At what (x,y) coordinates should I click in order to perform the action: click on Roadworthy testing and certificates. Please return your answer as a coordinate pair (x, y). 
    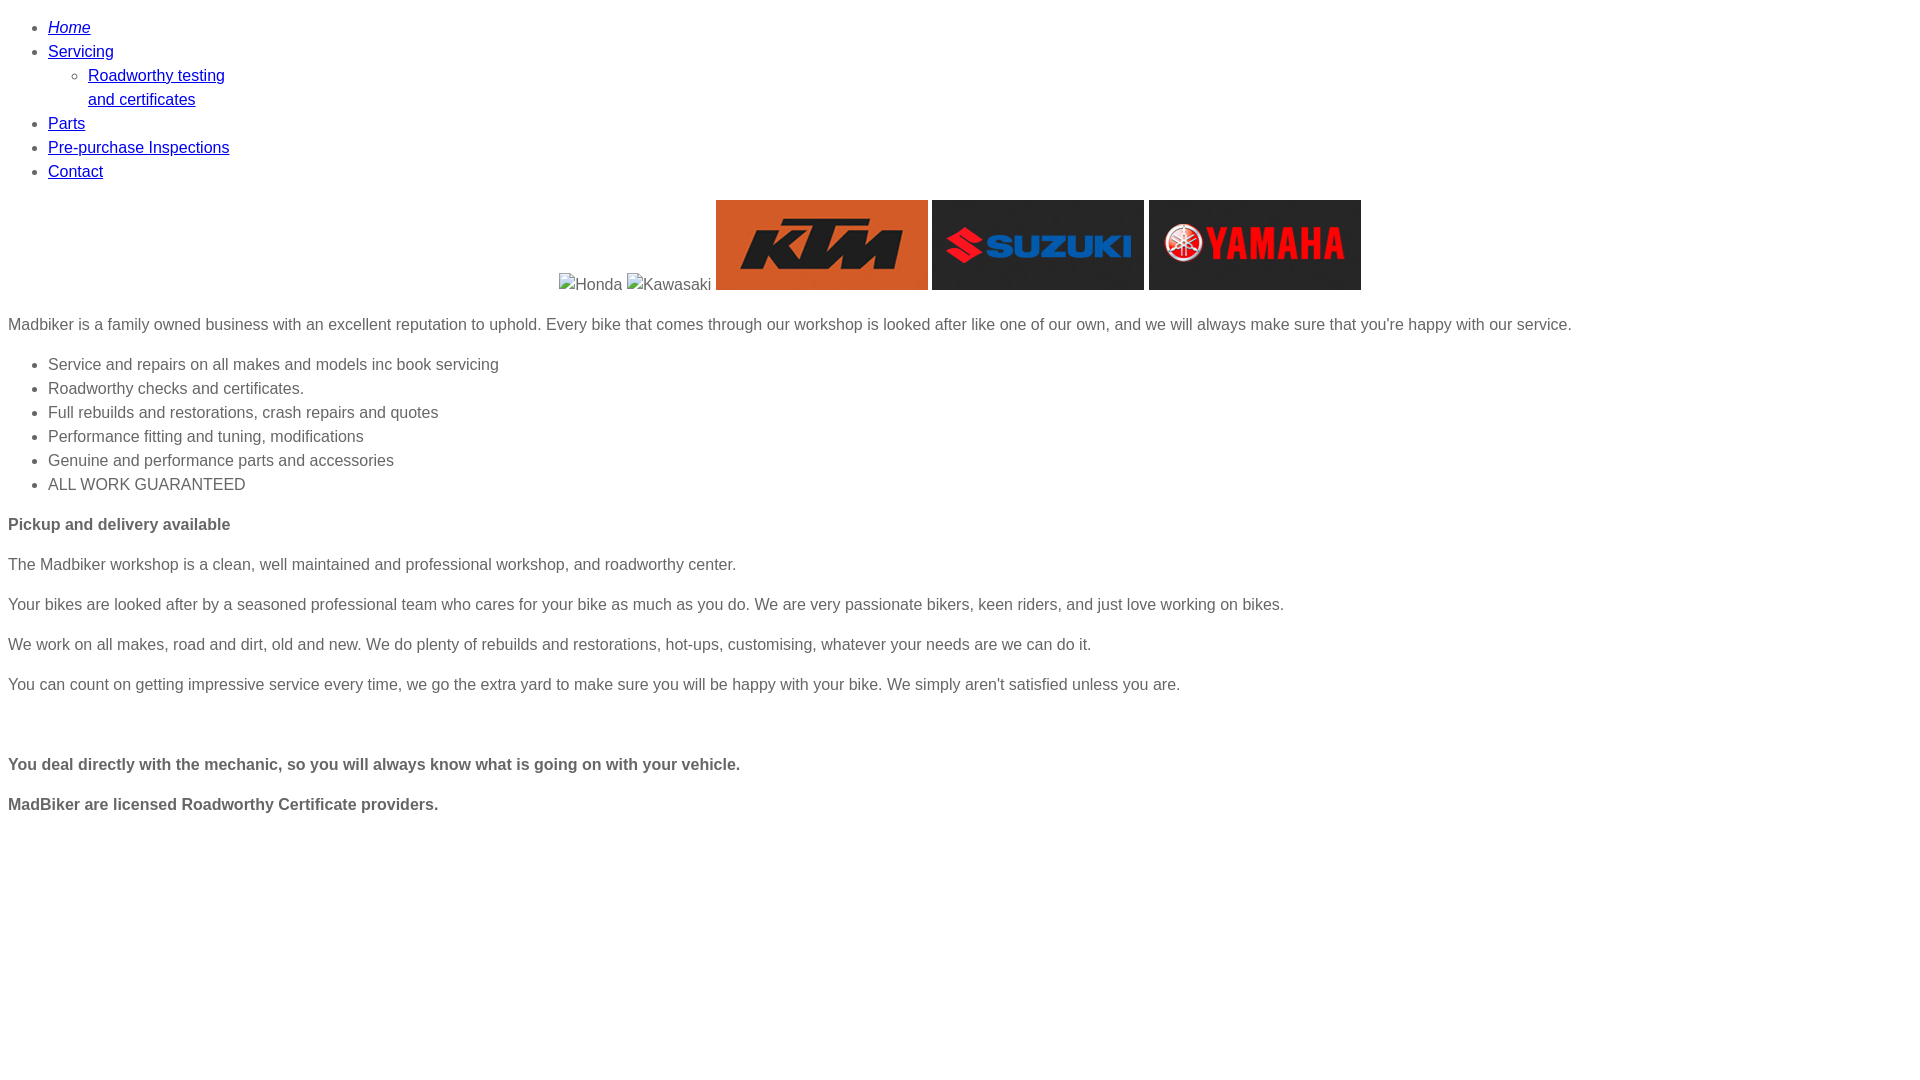
    Looking at the image, I should click on (156, 88).